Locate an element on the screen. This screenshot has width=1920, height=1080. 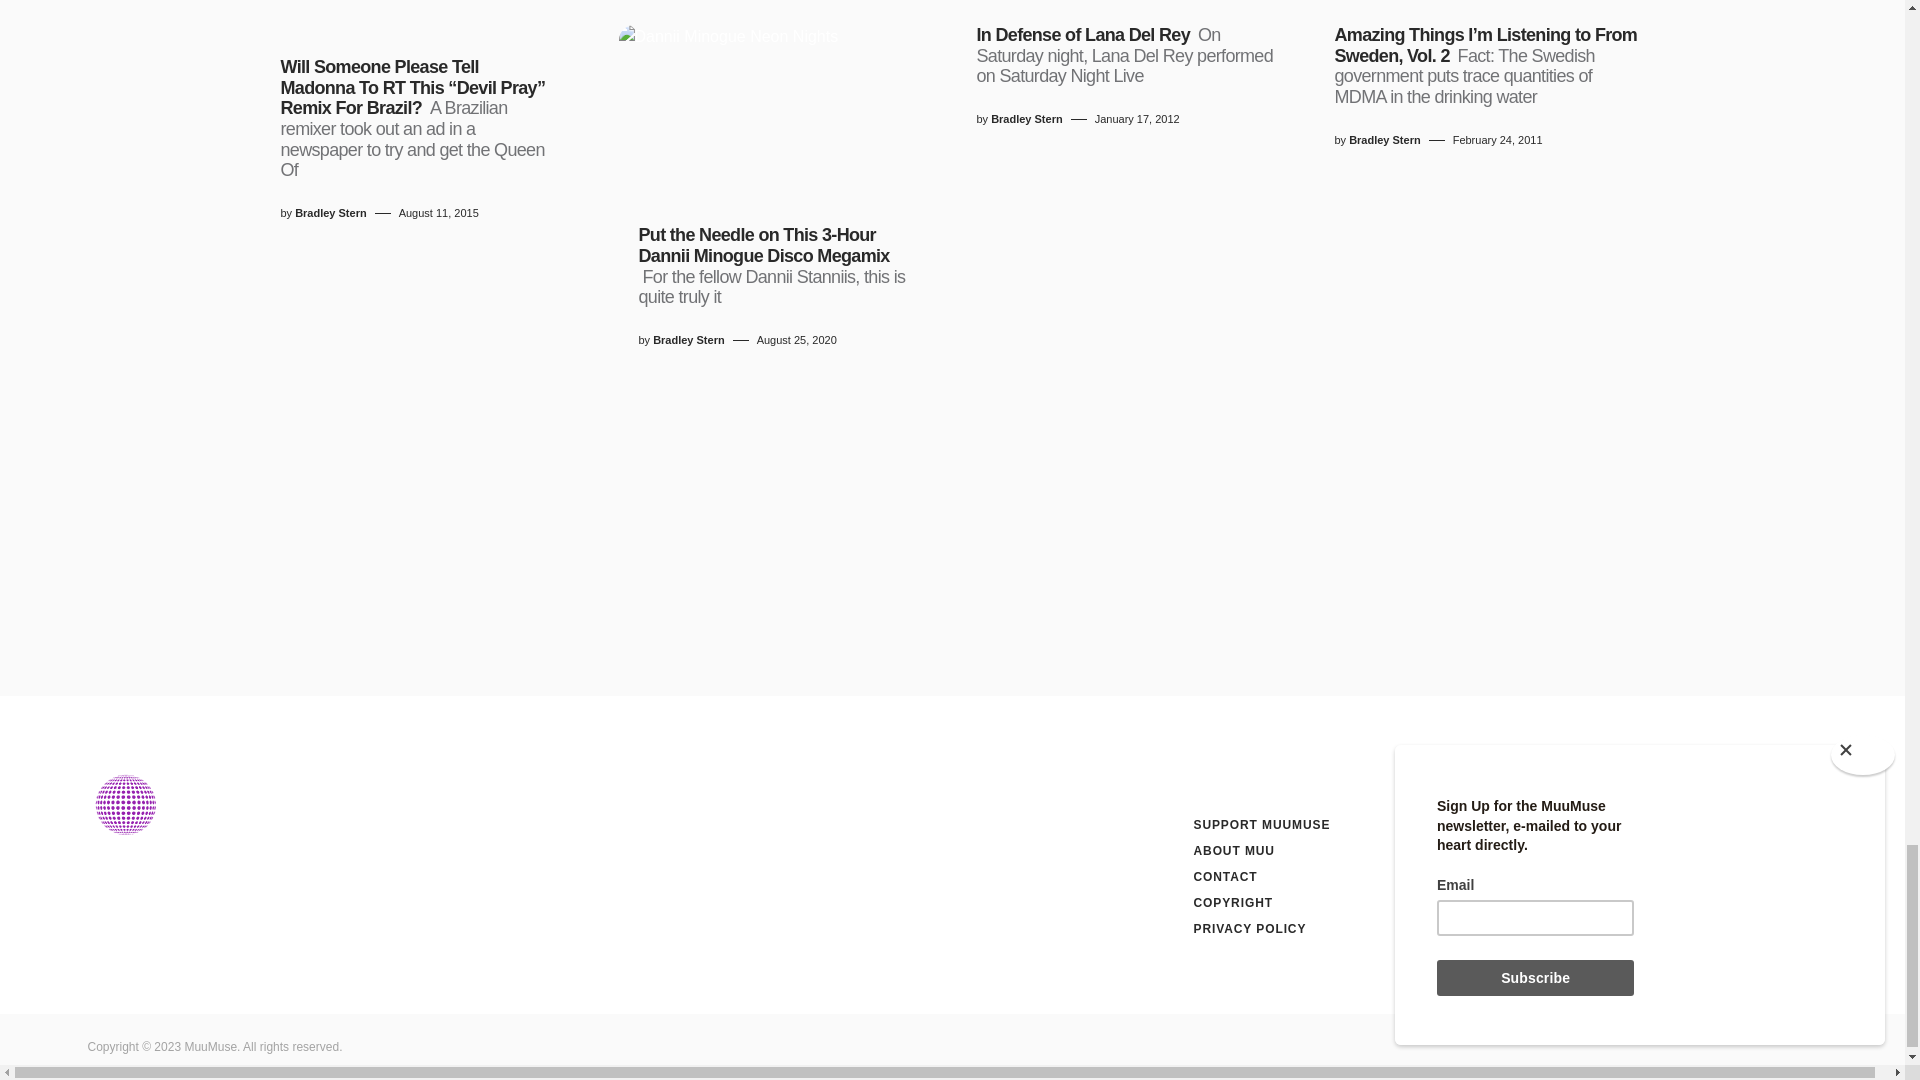
View all posts by Bradley Stern is located at coordinates (1384, 140).